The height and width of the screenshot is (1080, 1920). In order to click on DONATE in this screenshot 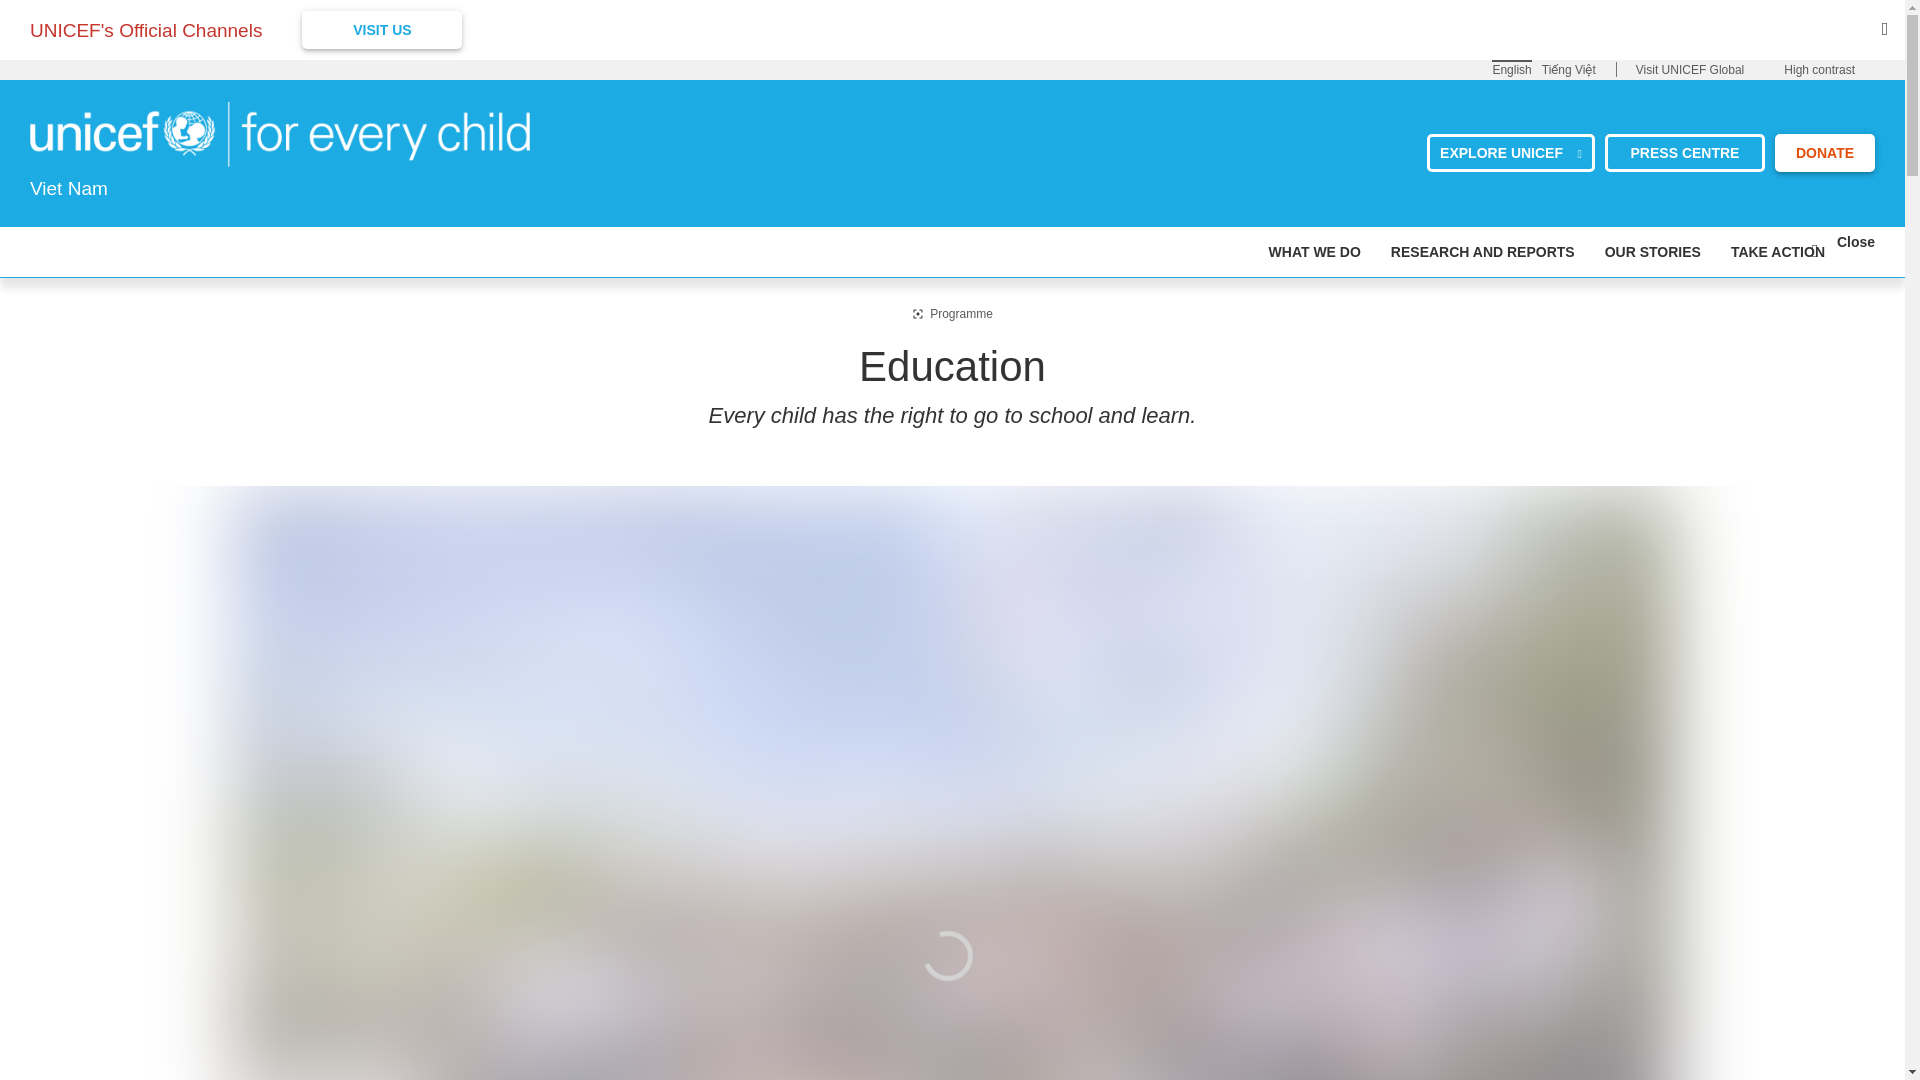, I will do `click(1824, 152)`.